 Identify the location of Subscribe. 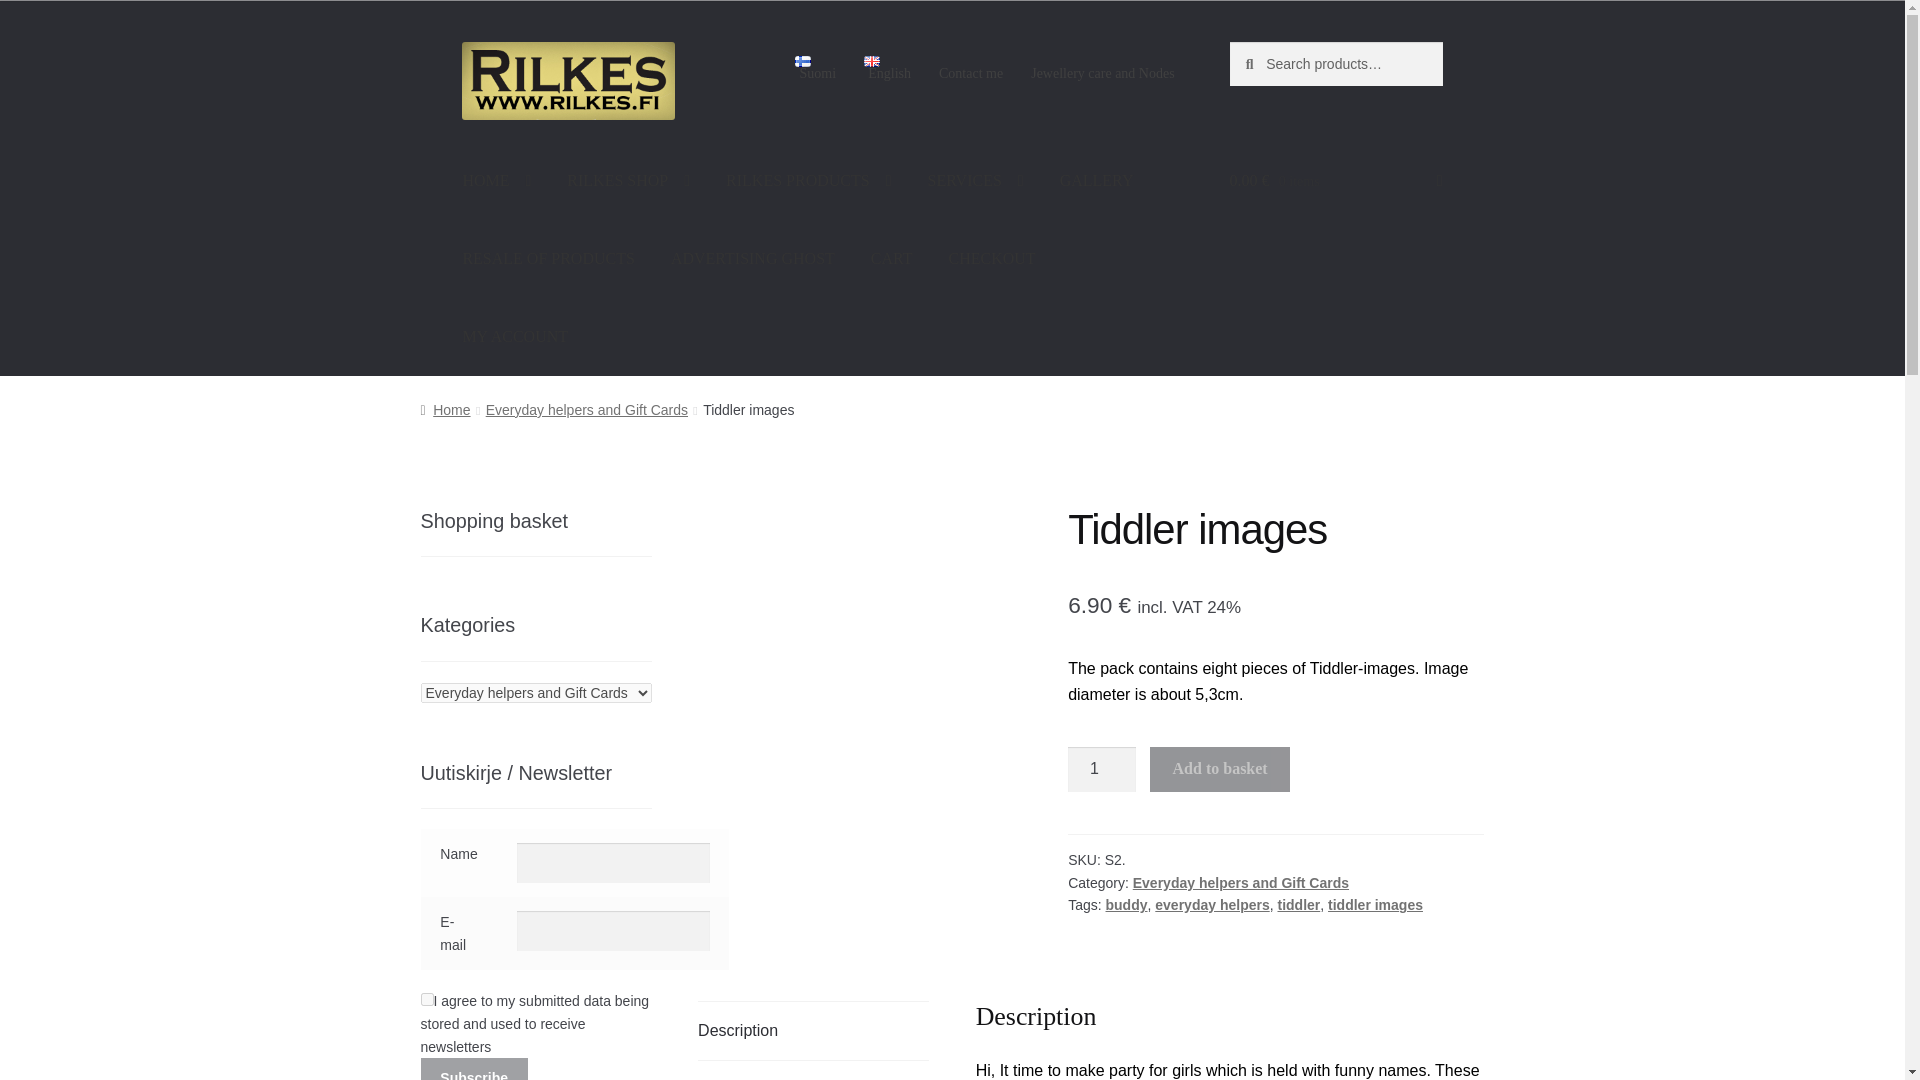
(474, 1069).